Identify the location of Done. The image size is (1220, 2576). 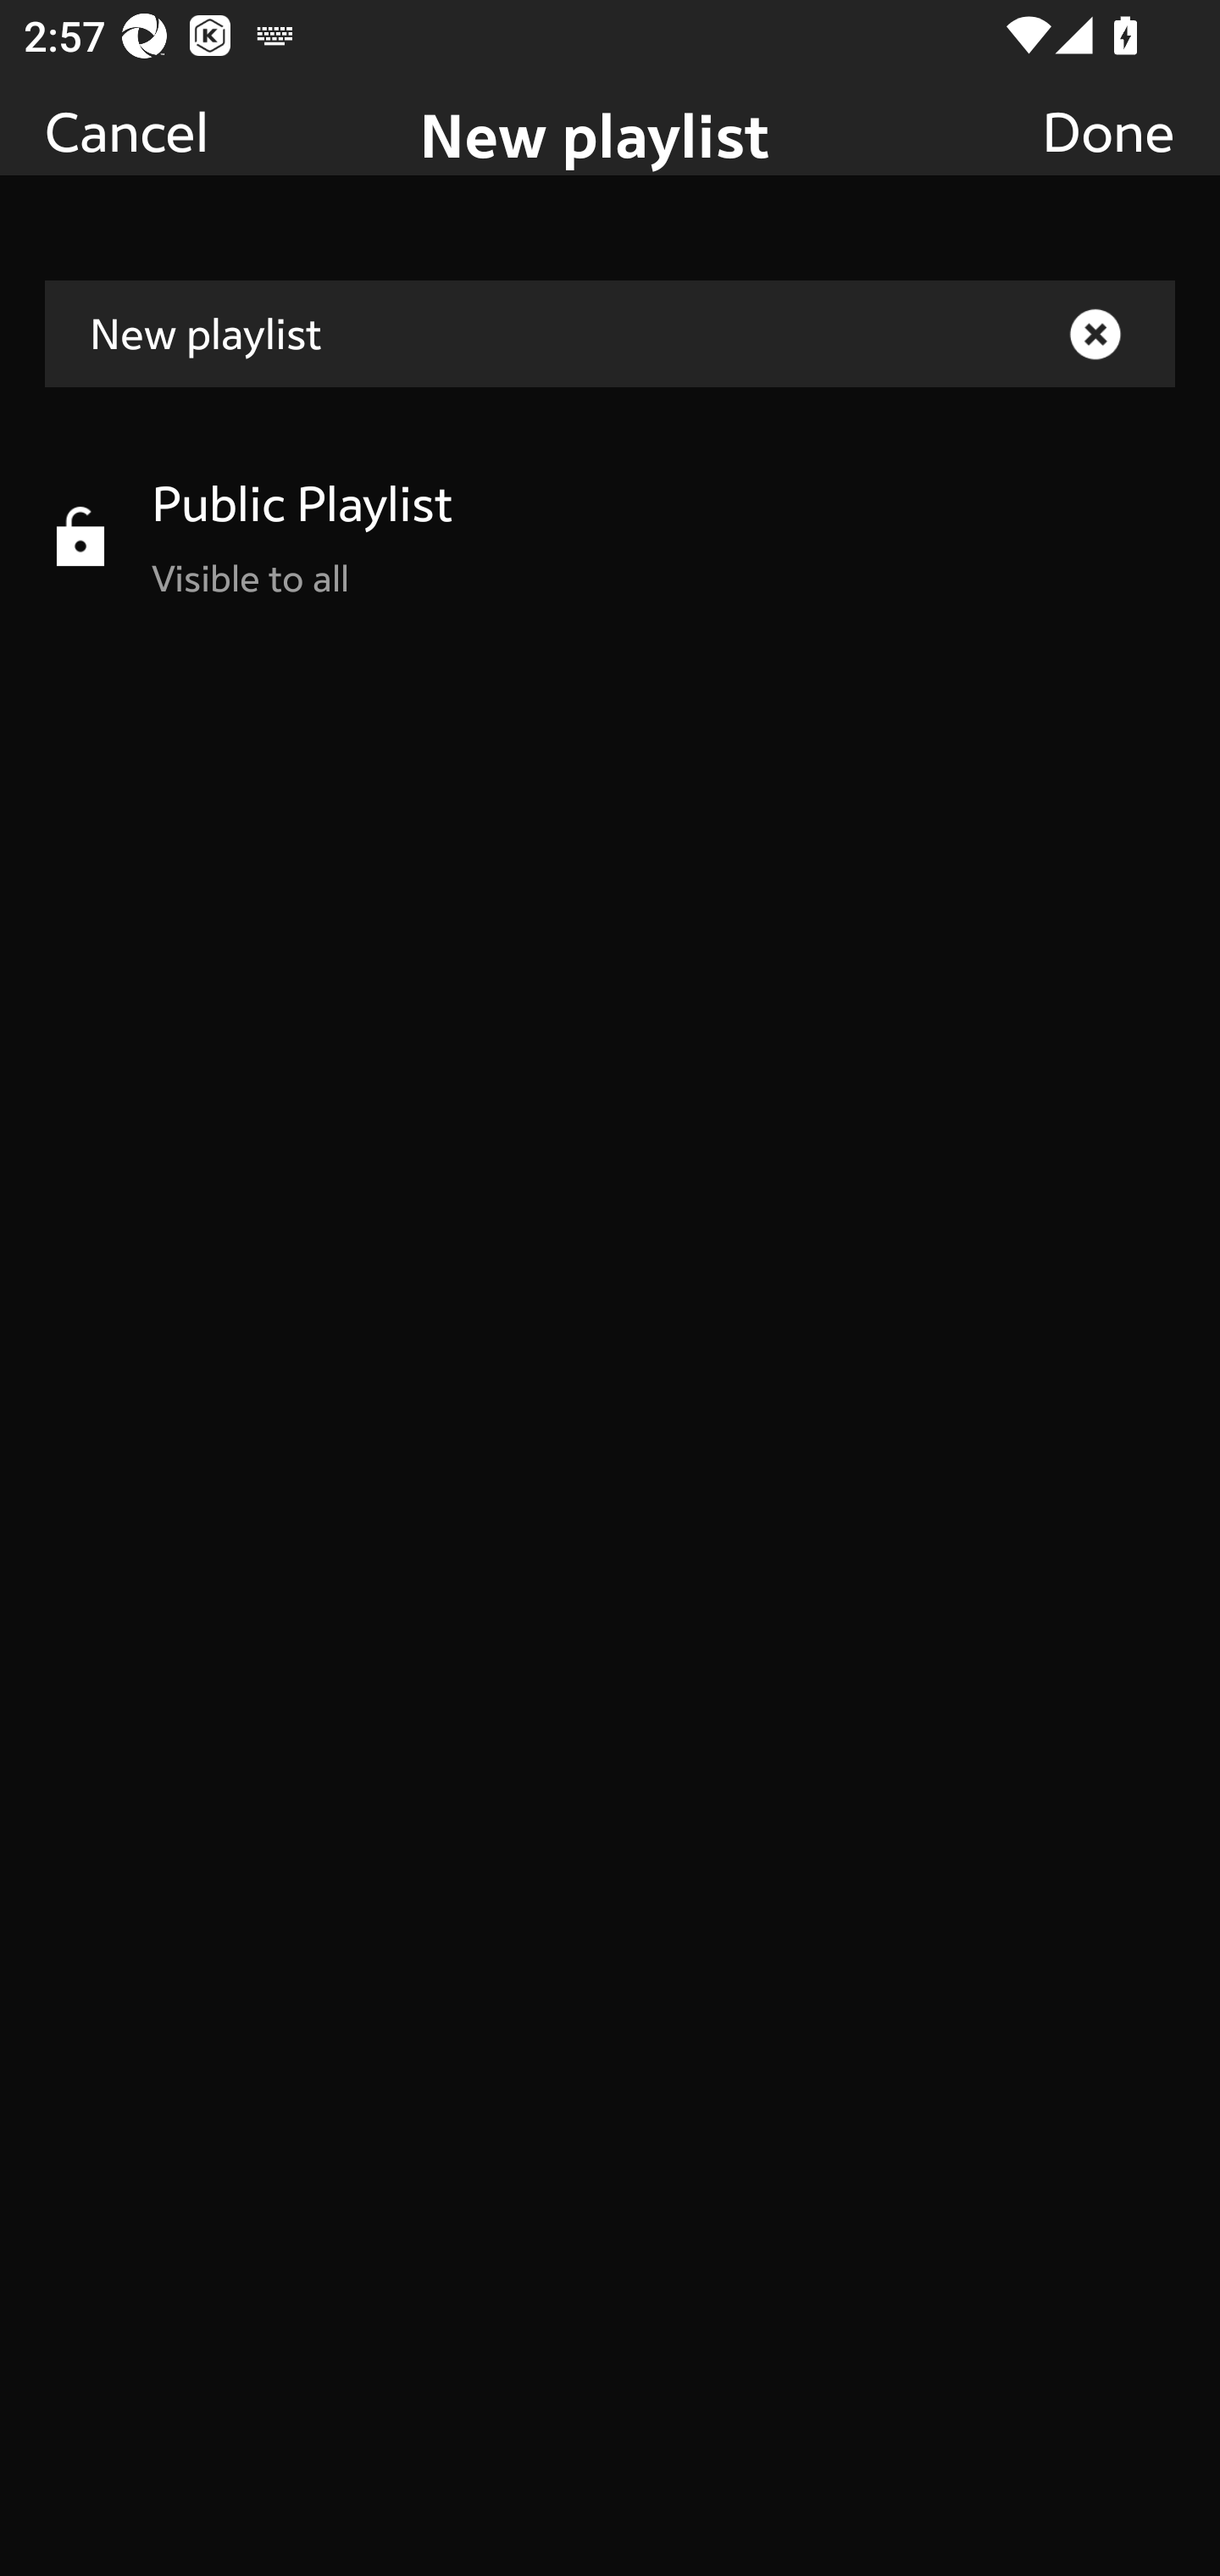
(1108, 130).